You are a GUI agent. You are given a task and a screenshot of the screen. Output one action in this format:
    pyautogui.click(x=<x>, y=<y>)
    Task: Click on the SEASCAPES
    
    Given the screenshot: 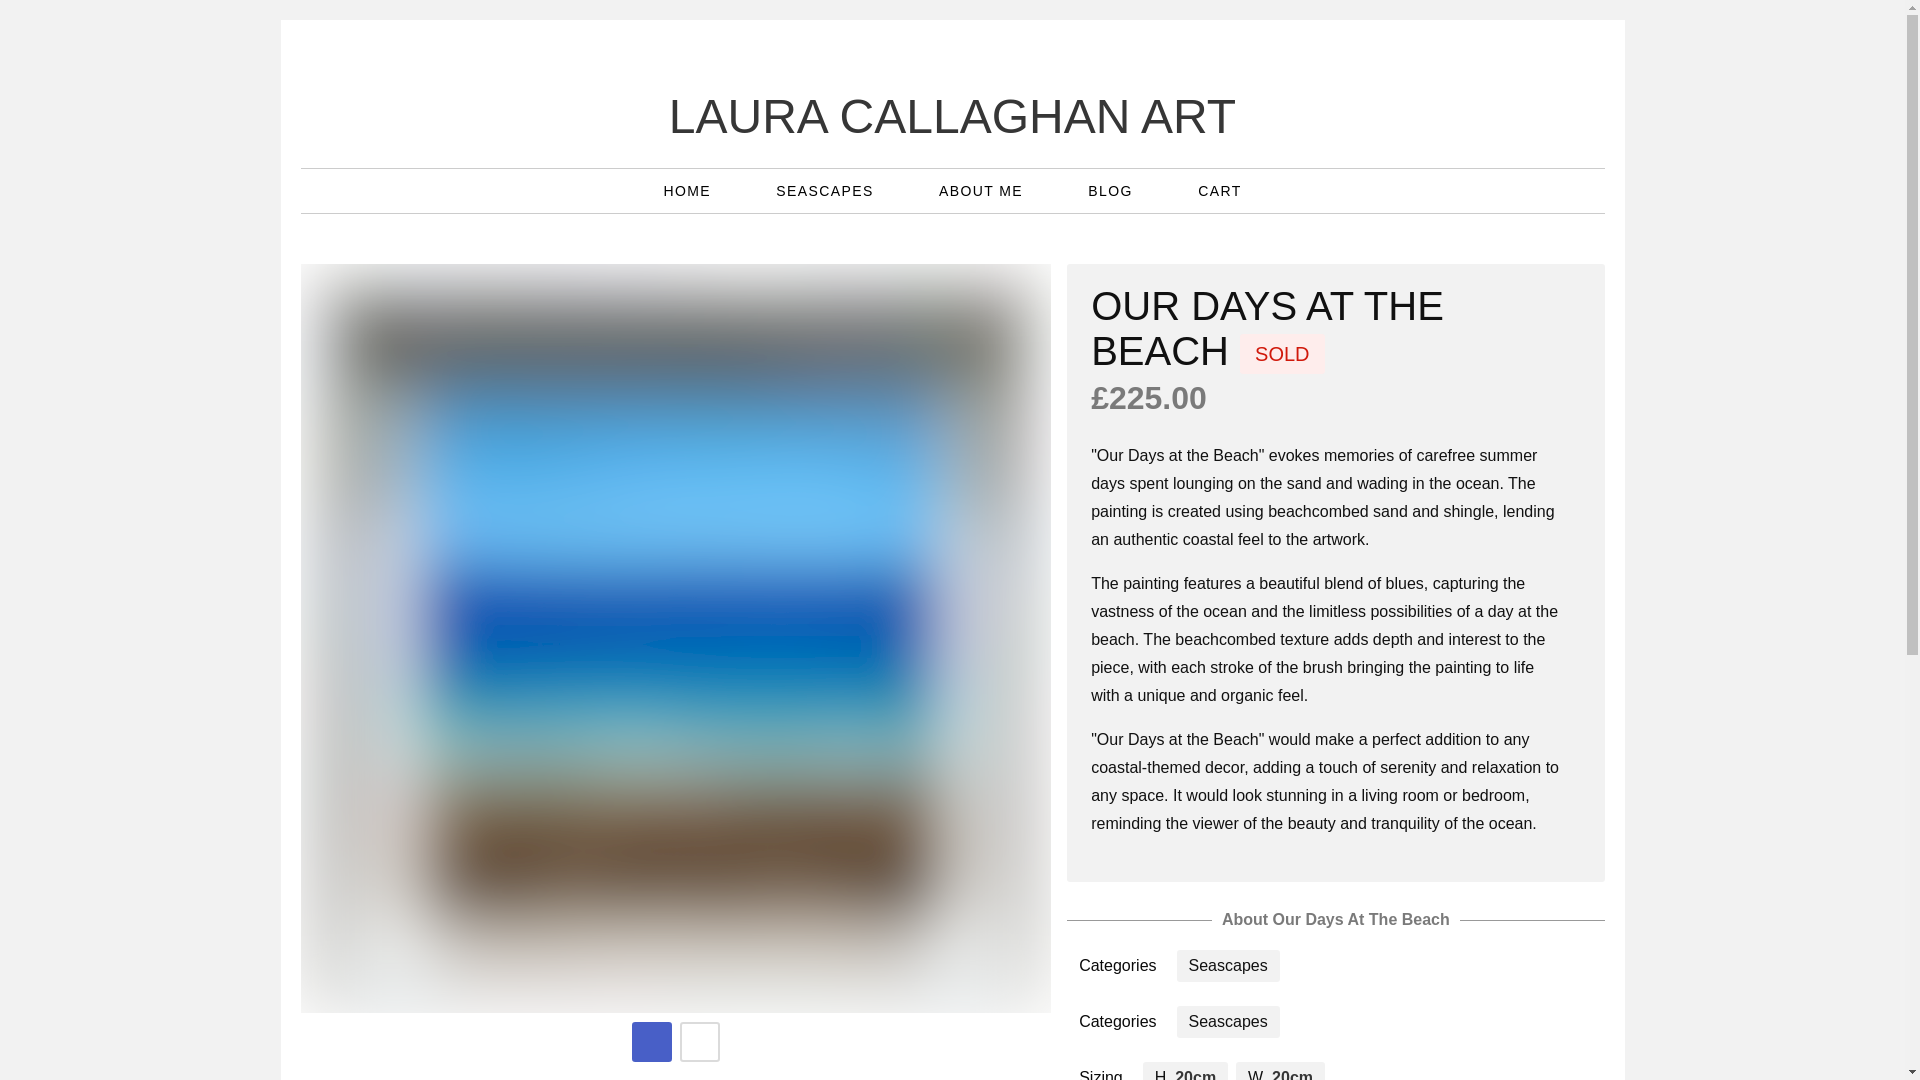 What is the action you would take?
    pyautogui.click(x=827, y=190)
    